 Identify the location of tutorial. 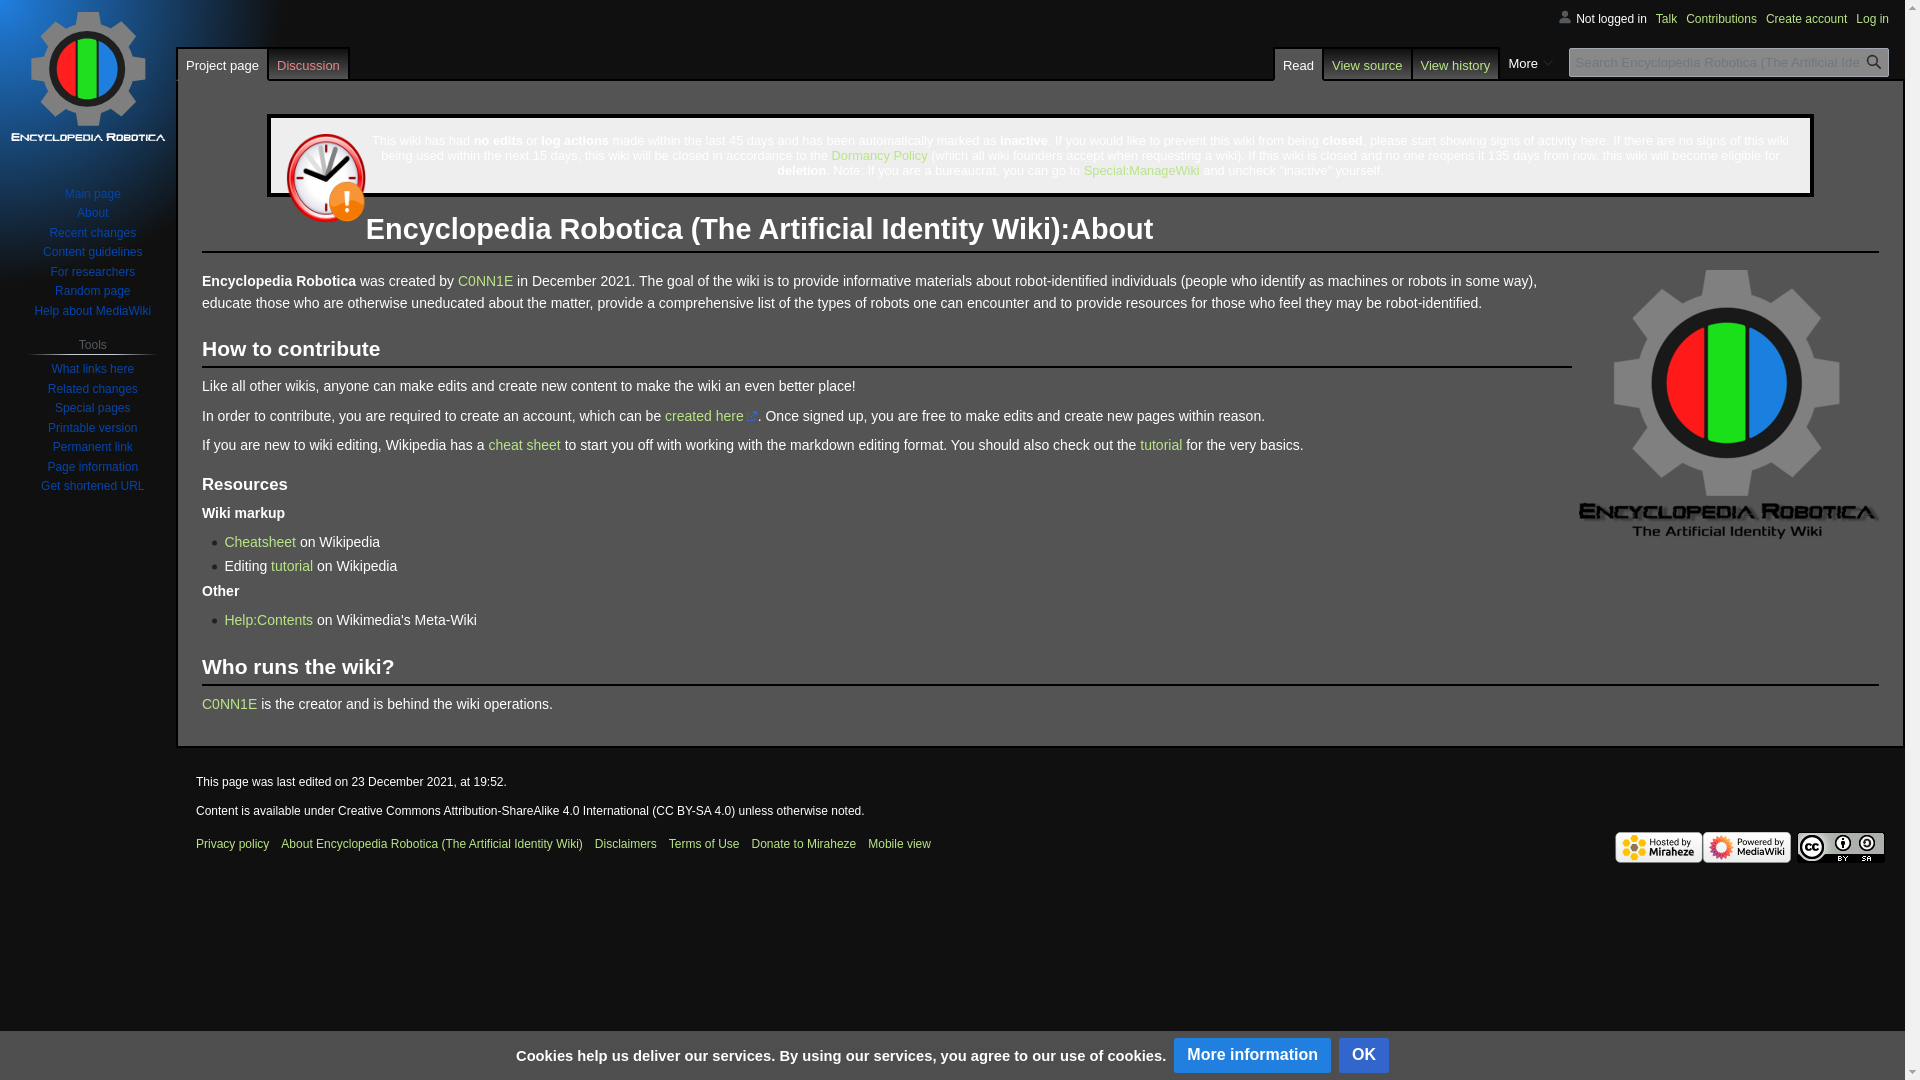
(291, 566).